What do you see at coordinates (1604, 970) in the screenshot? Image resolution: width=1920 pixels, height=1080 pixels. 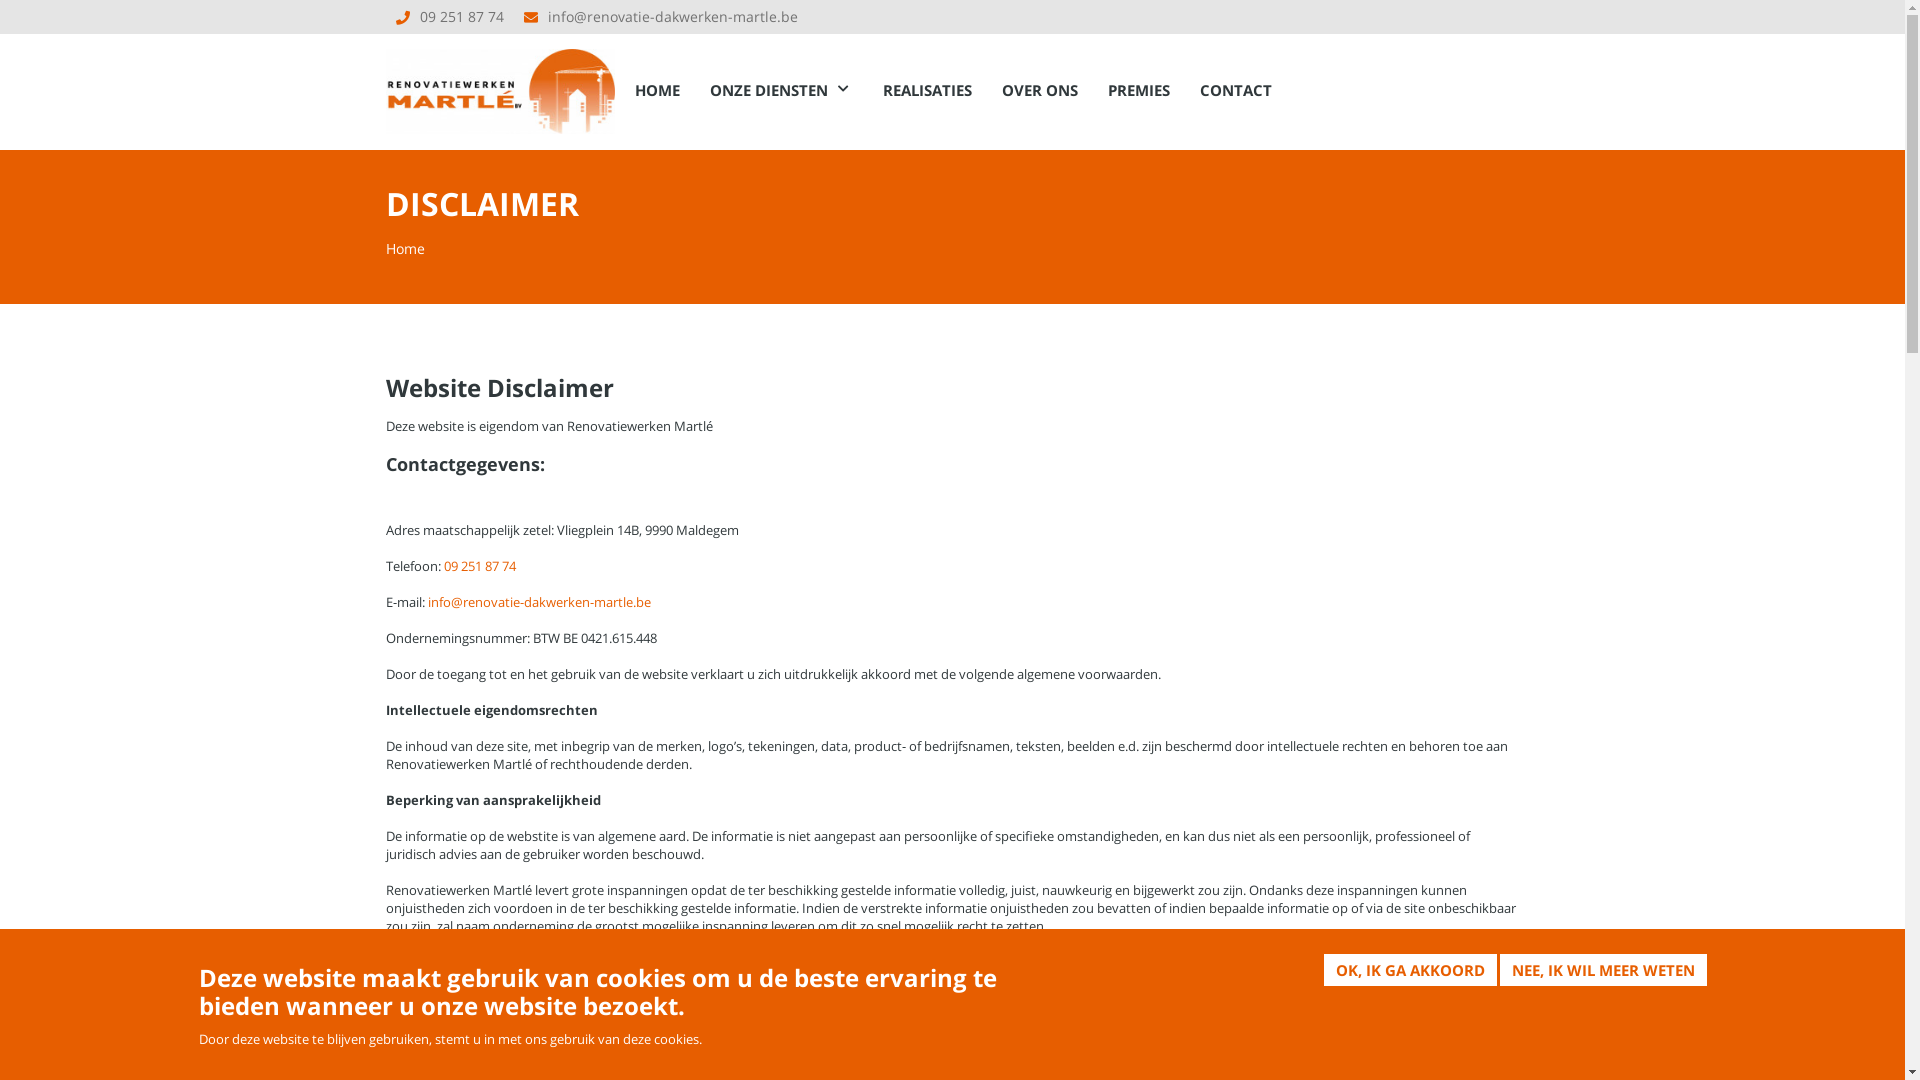 I see `NEE, IK WIL MEER WETEN` at bounding box center [1604, 970].